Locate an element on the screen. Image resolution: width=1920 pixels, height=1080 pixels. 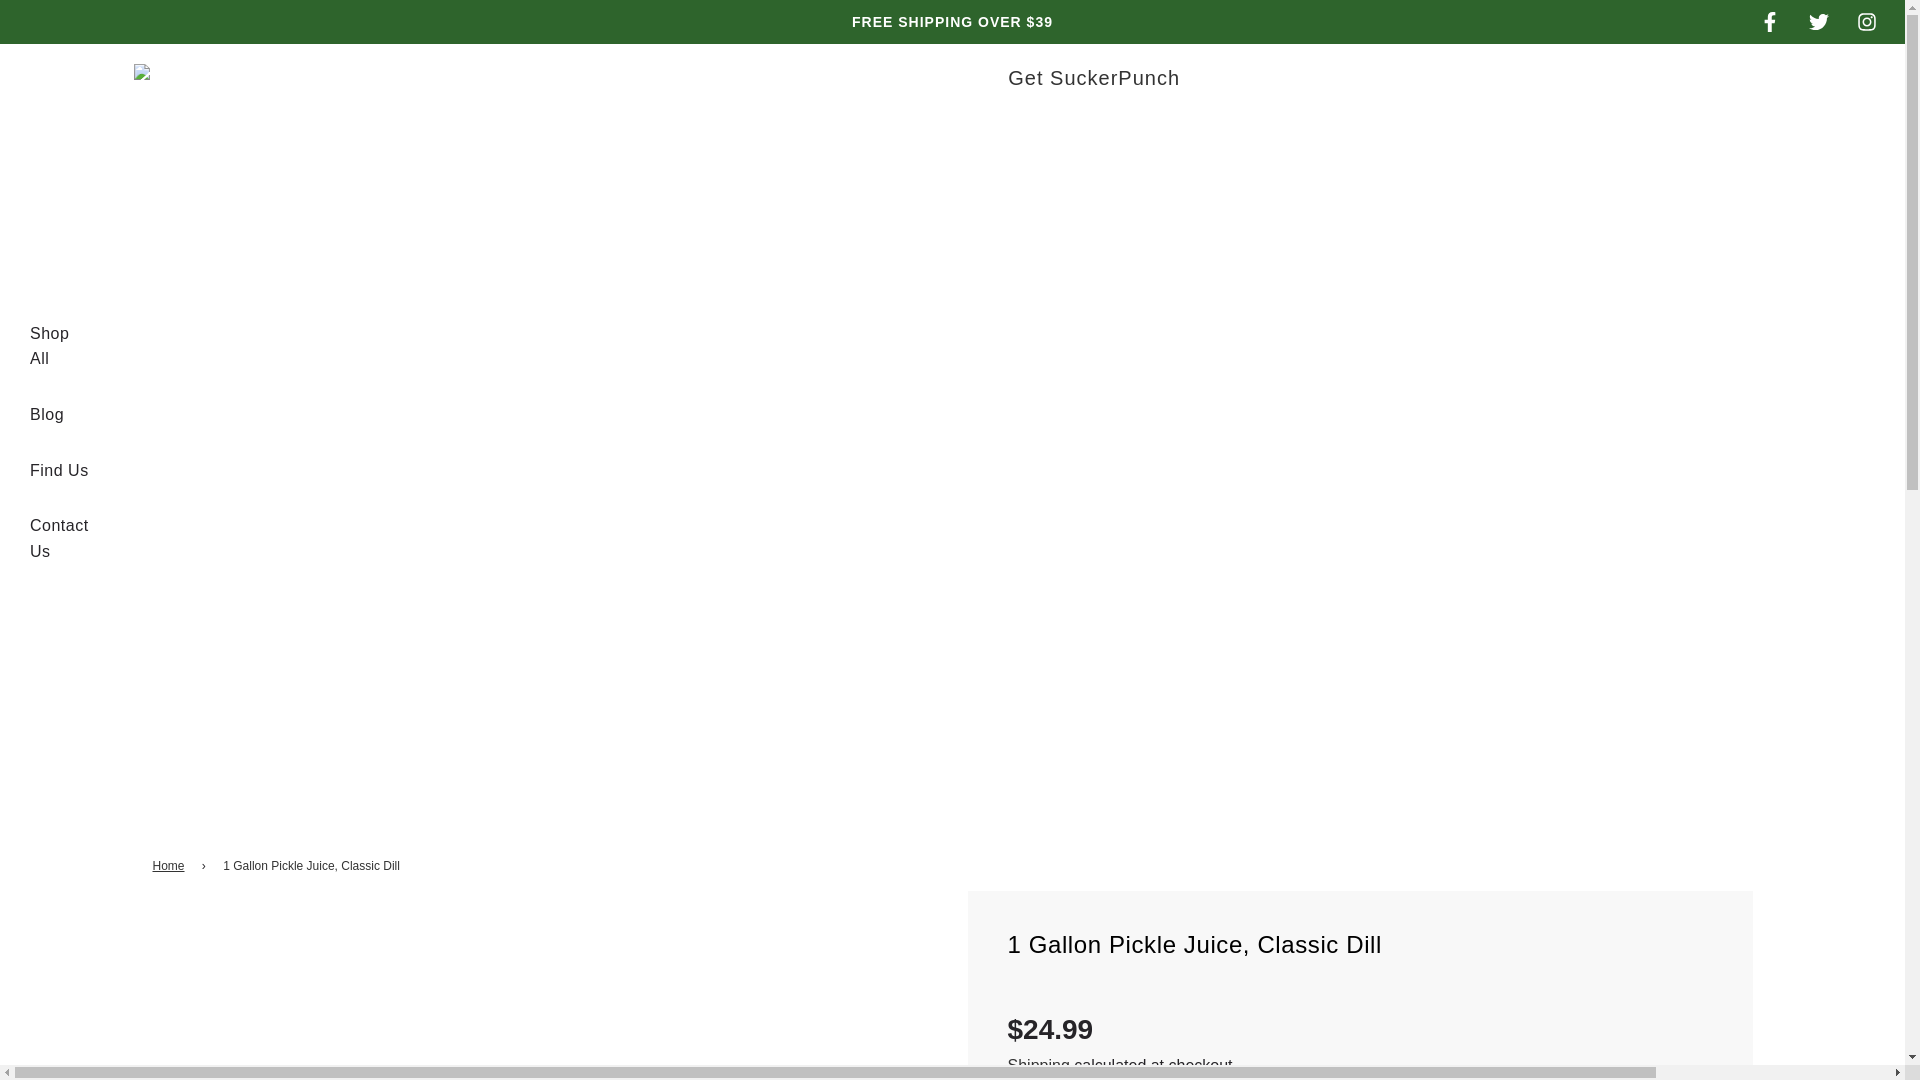
Find Us is located at coordinates (59, 470).